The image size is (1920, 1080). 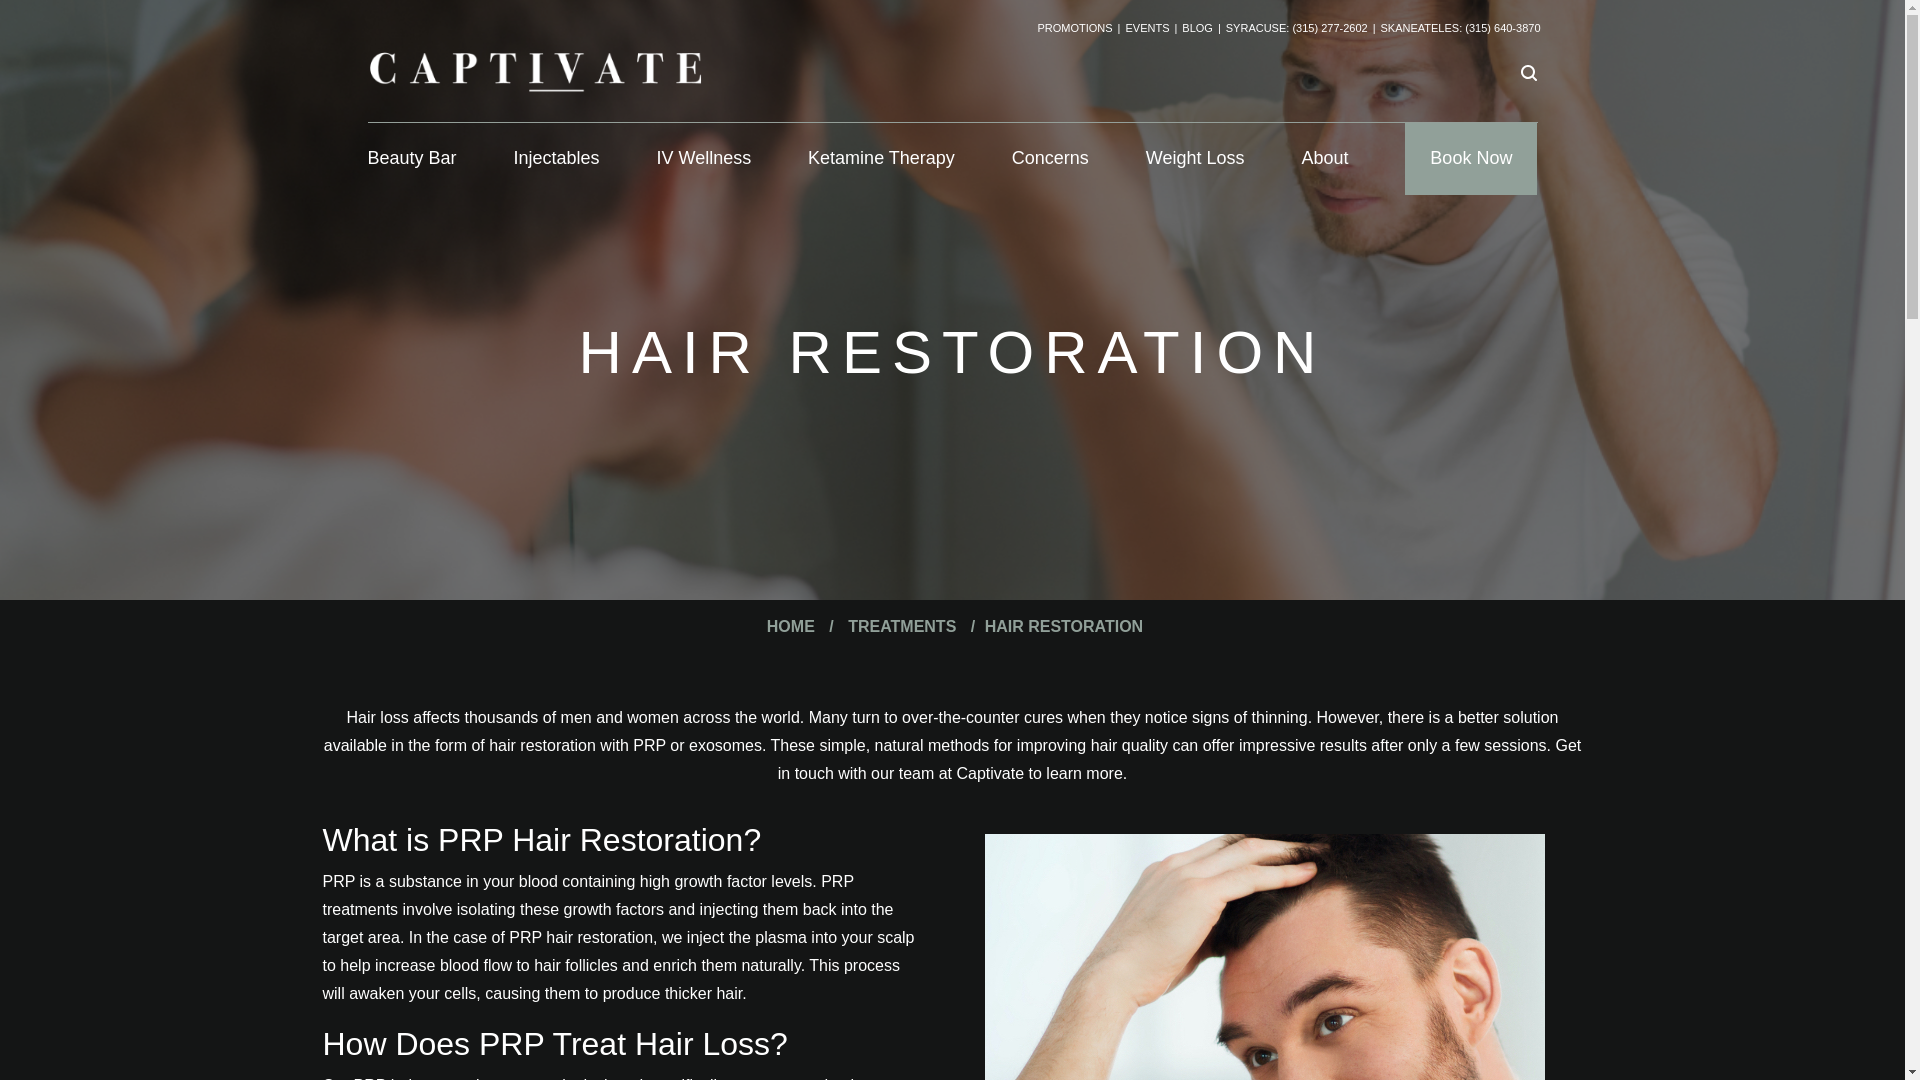 What do you see at coordinates (703, 159) in the screenshot?
I see `IV Wellness` at bounding box center [703, 159].